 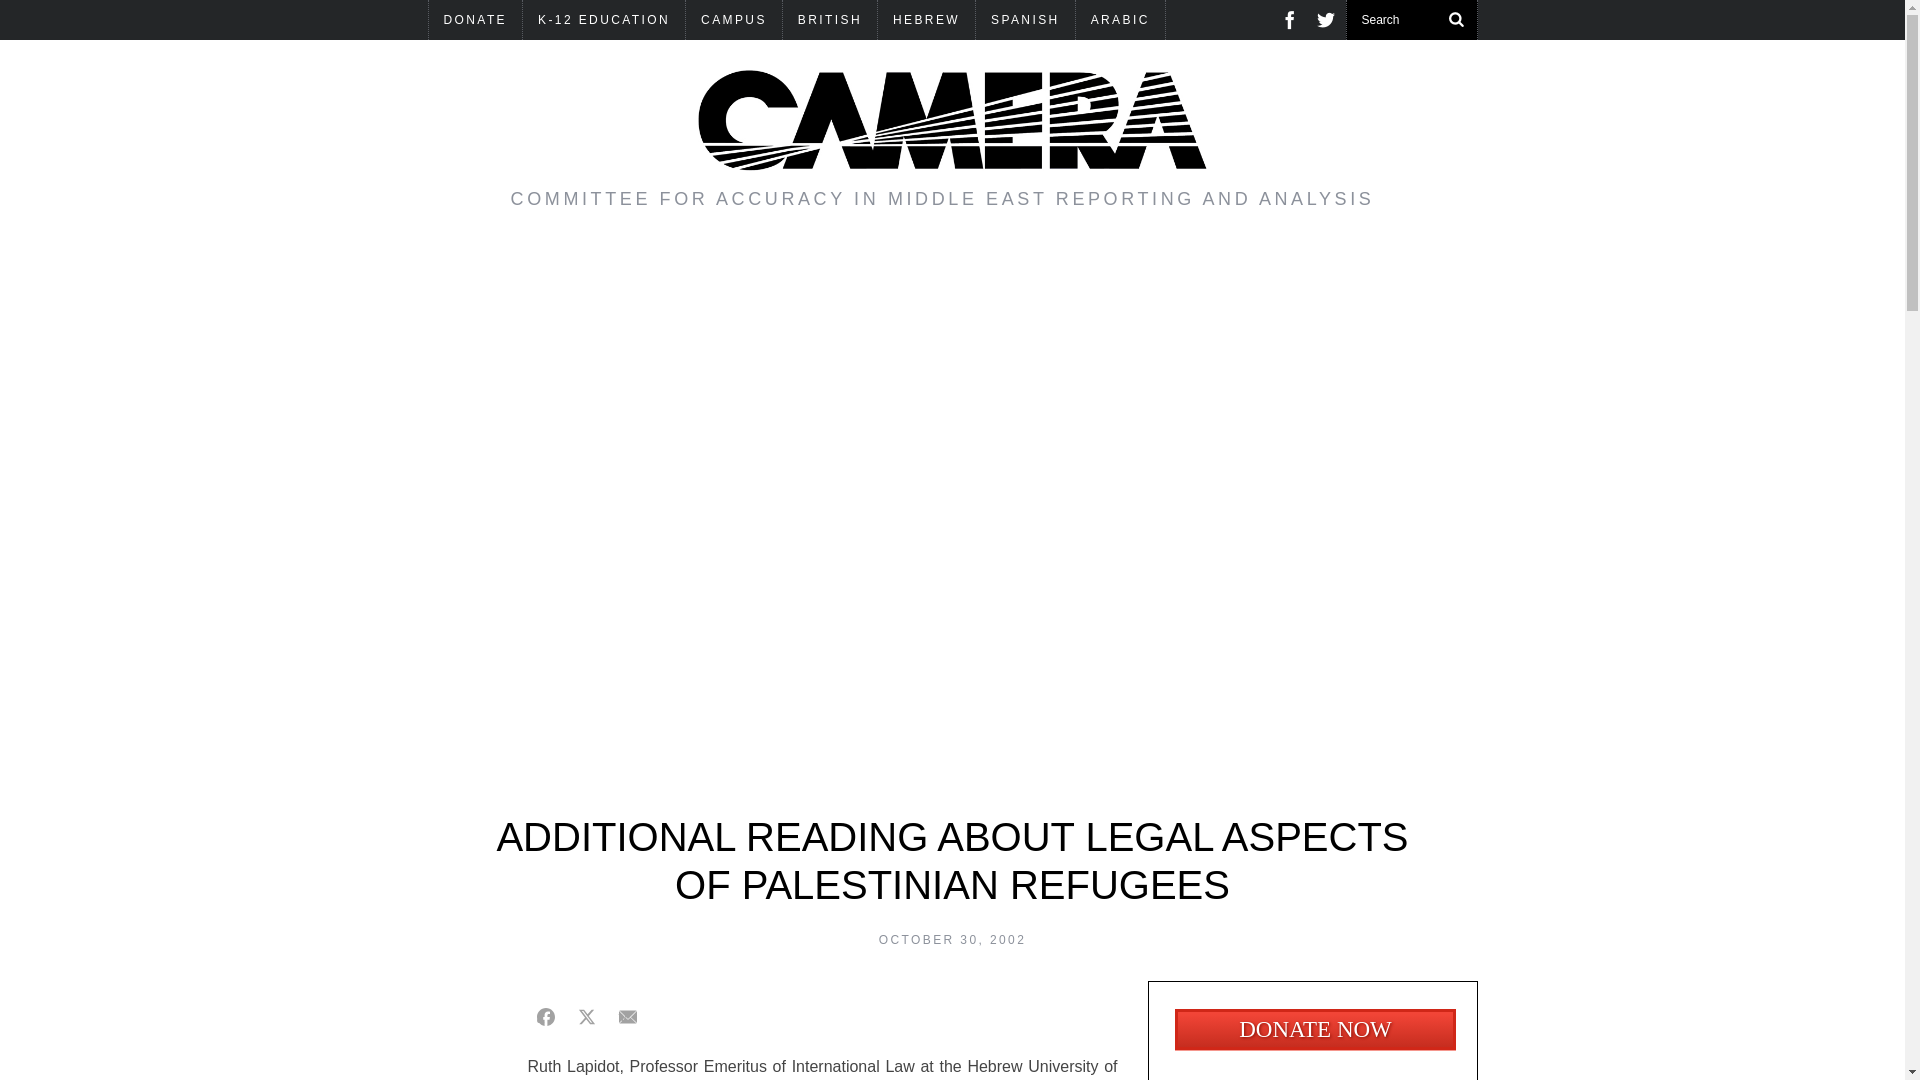 I want to click on K-12 EDUCATION, so click(x=604, y=20).